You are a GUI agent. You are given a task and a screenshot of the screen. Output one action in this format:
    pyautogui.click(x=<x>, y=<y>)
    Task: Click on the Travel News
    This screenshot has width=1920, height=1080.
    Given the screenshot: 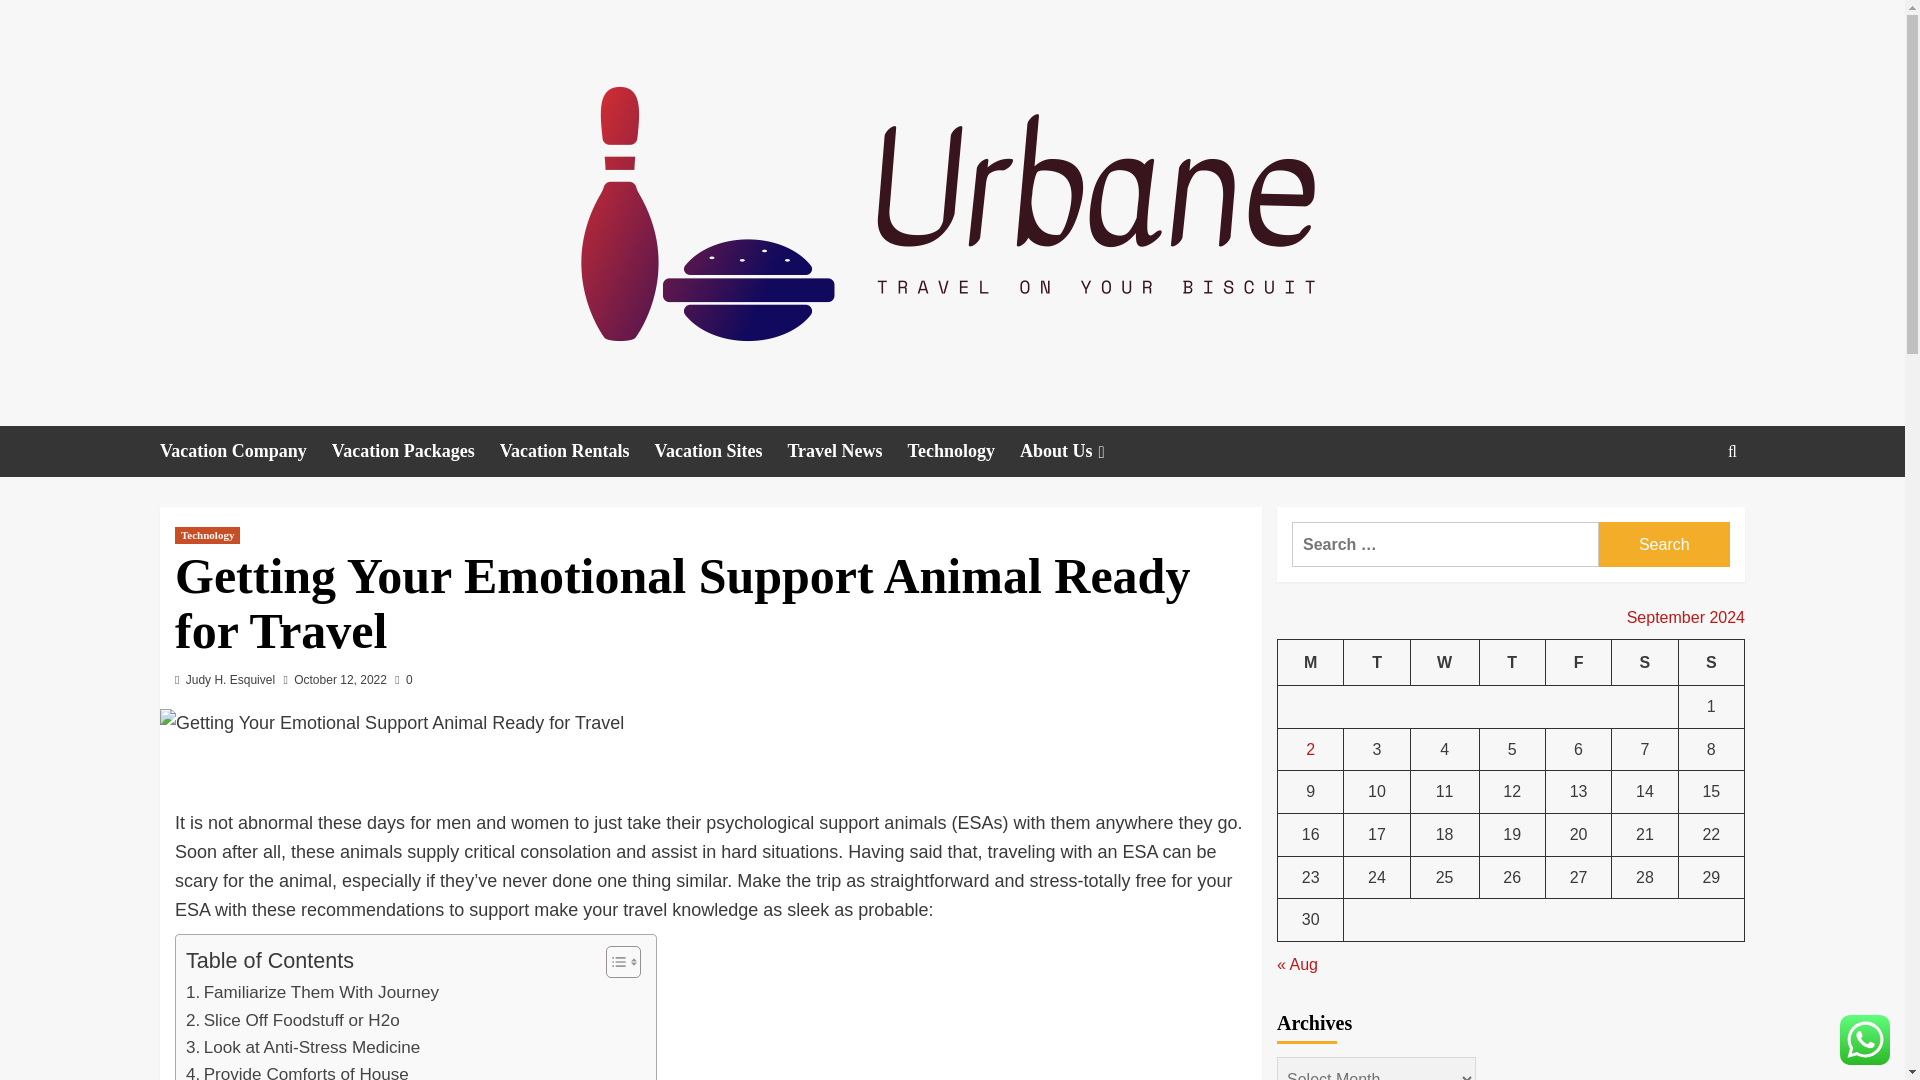 What is the action you would take?
    pyautogui.click(x=846, y=451)
    